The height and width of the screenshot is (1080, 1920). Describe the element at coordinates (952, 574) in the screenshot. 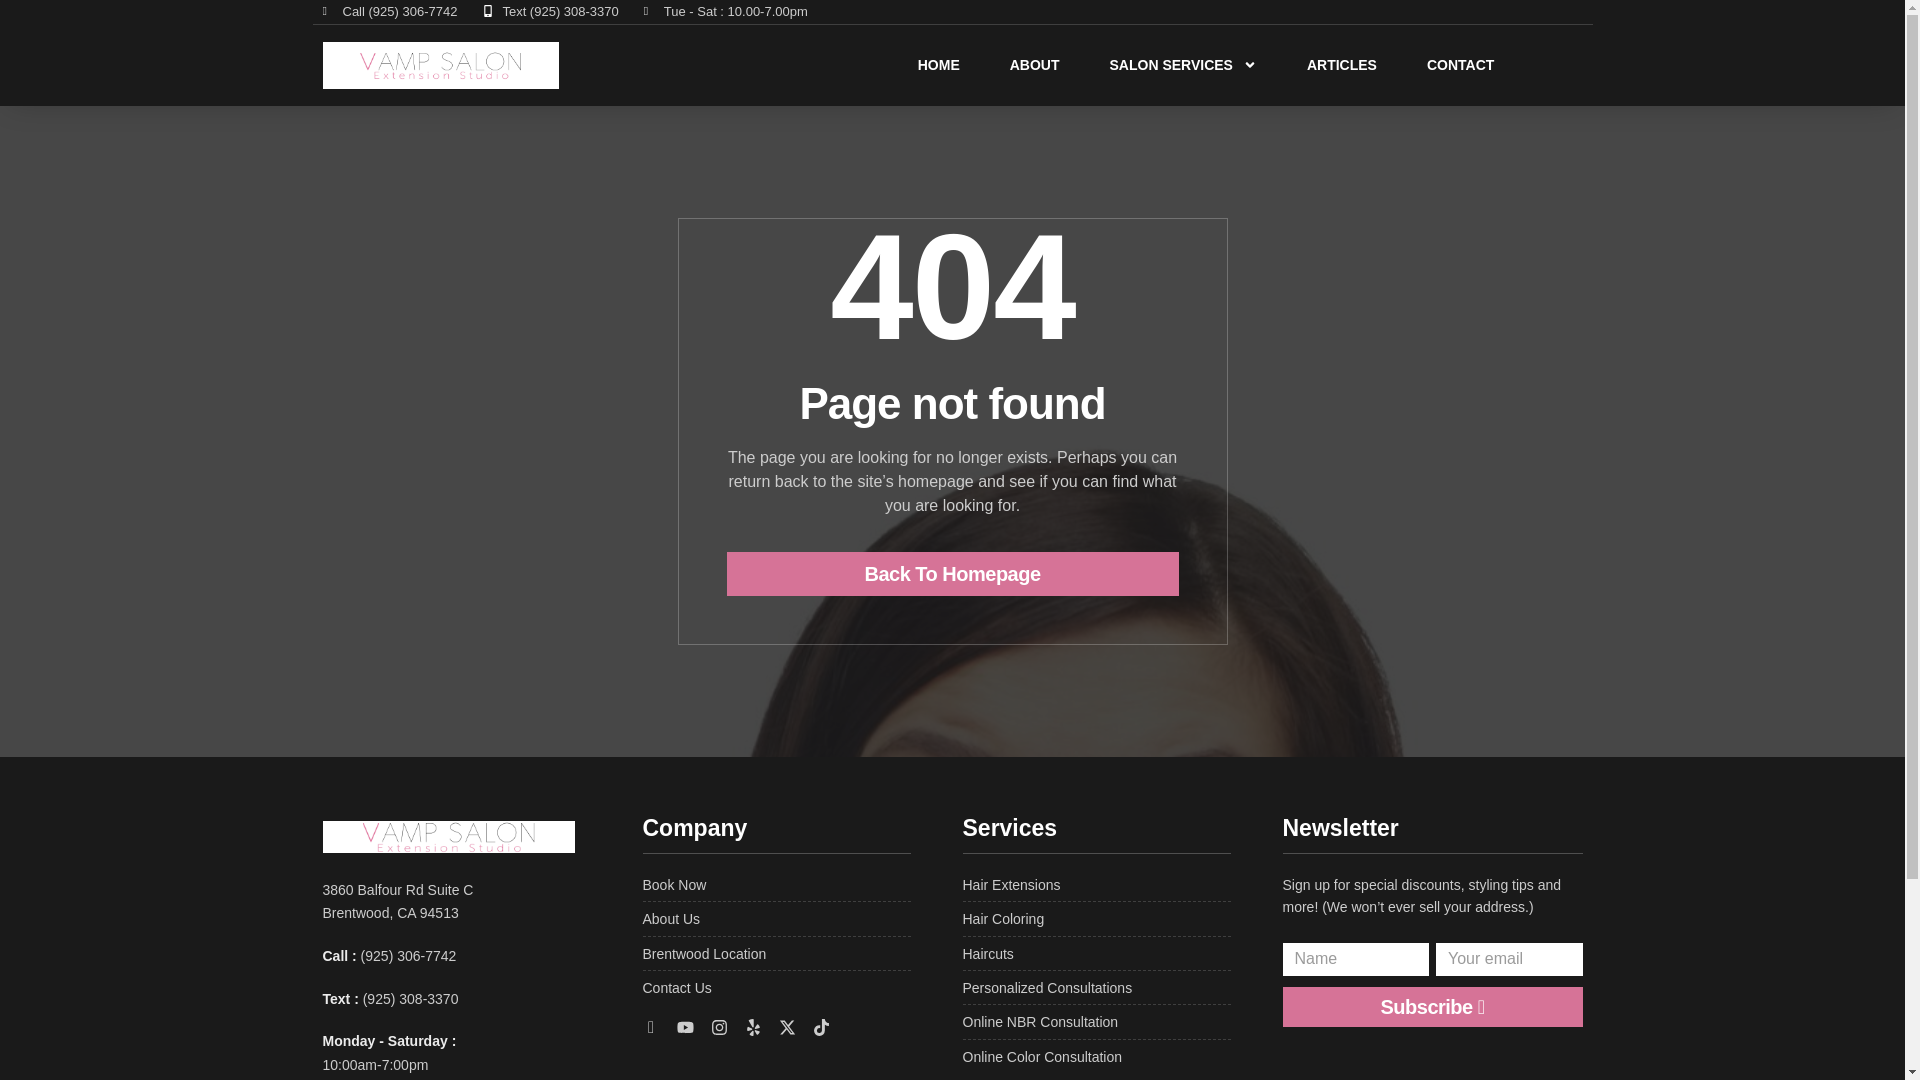

I see `Back To Homepage` at that location.